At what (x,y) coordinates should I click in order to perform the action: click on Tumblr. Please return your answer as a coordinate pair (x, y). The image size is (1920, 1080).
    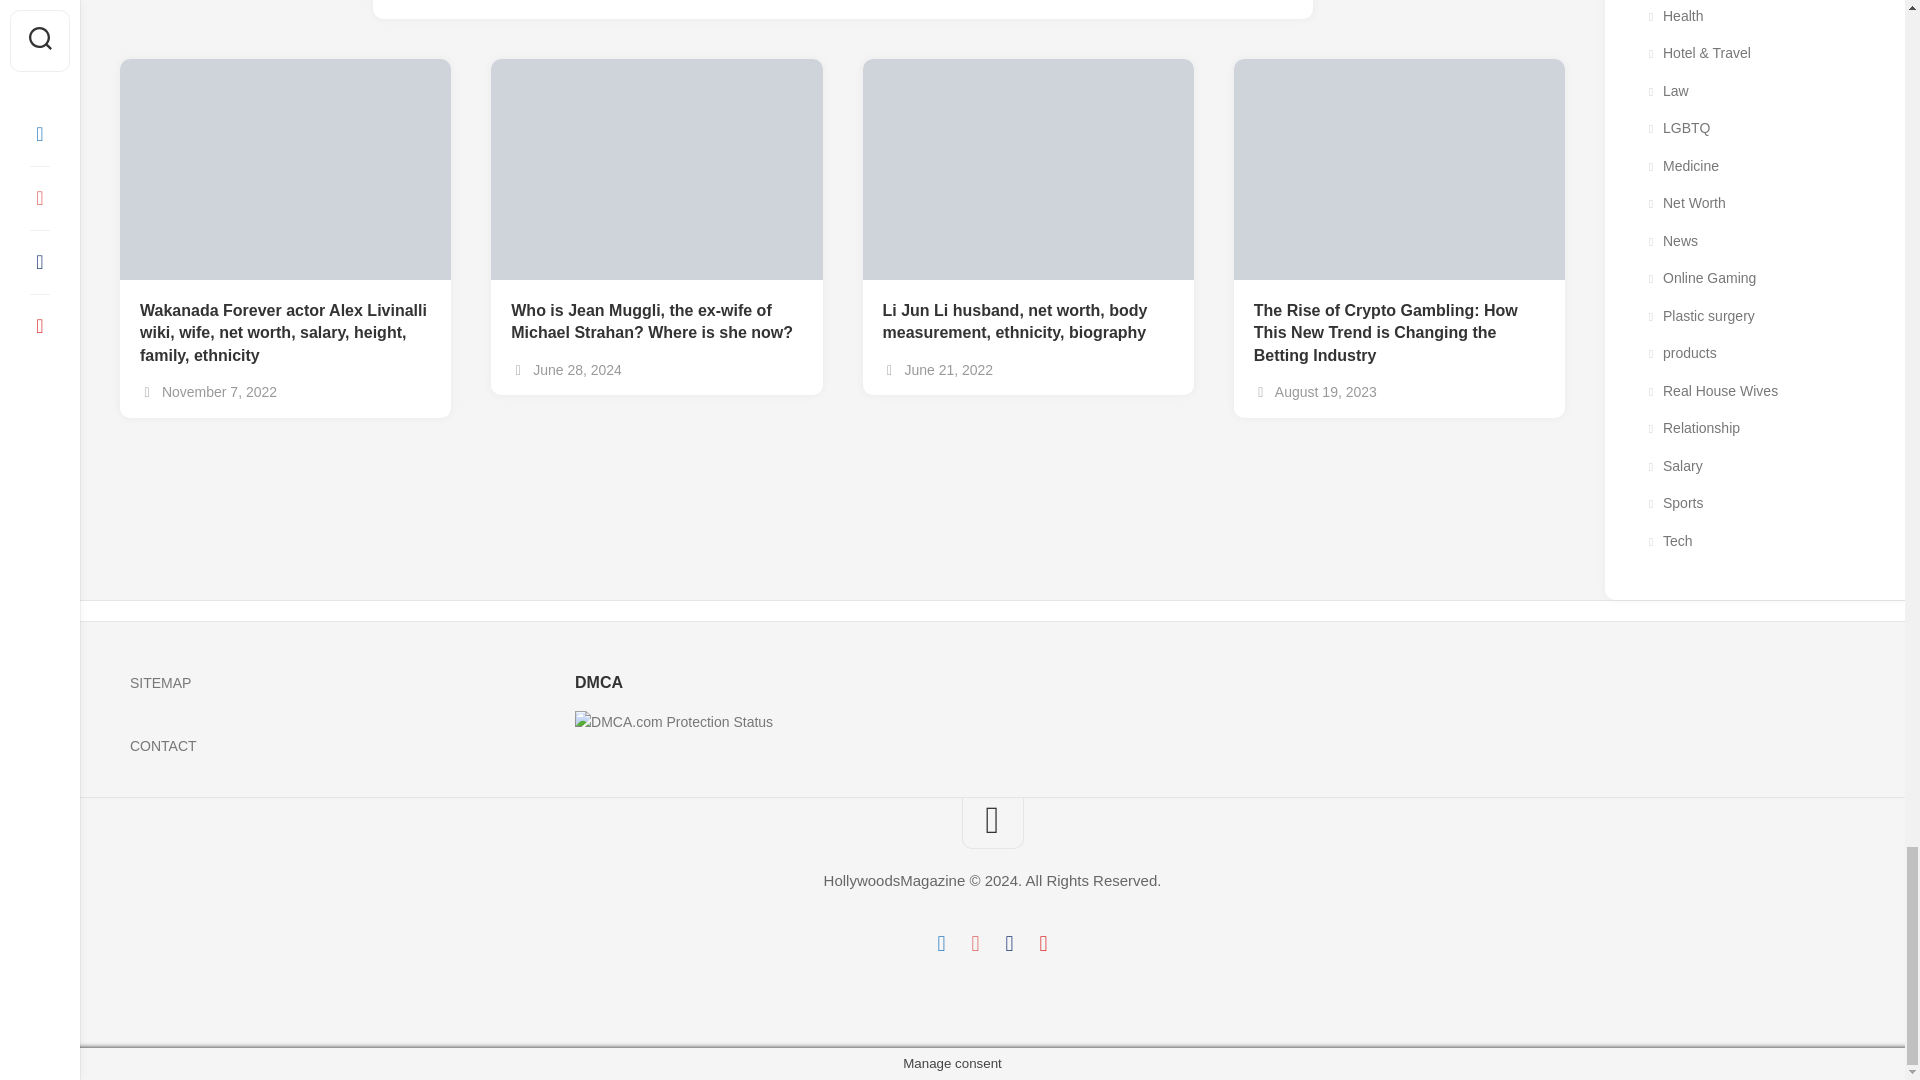
    Looking at the image, I should click on (1008, 944).